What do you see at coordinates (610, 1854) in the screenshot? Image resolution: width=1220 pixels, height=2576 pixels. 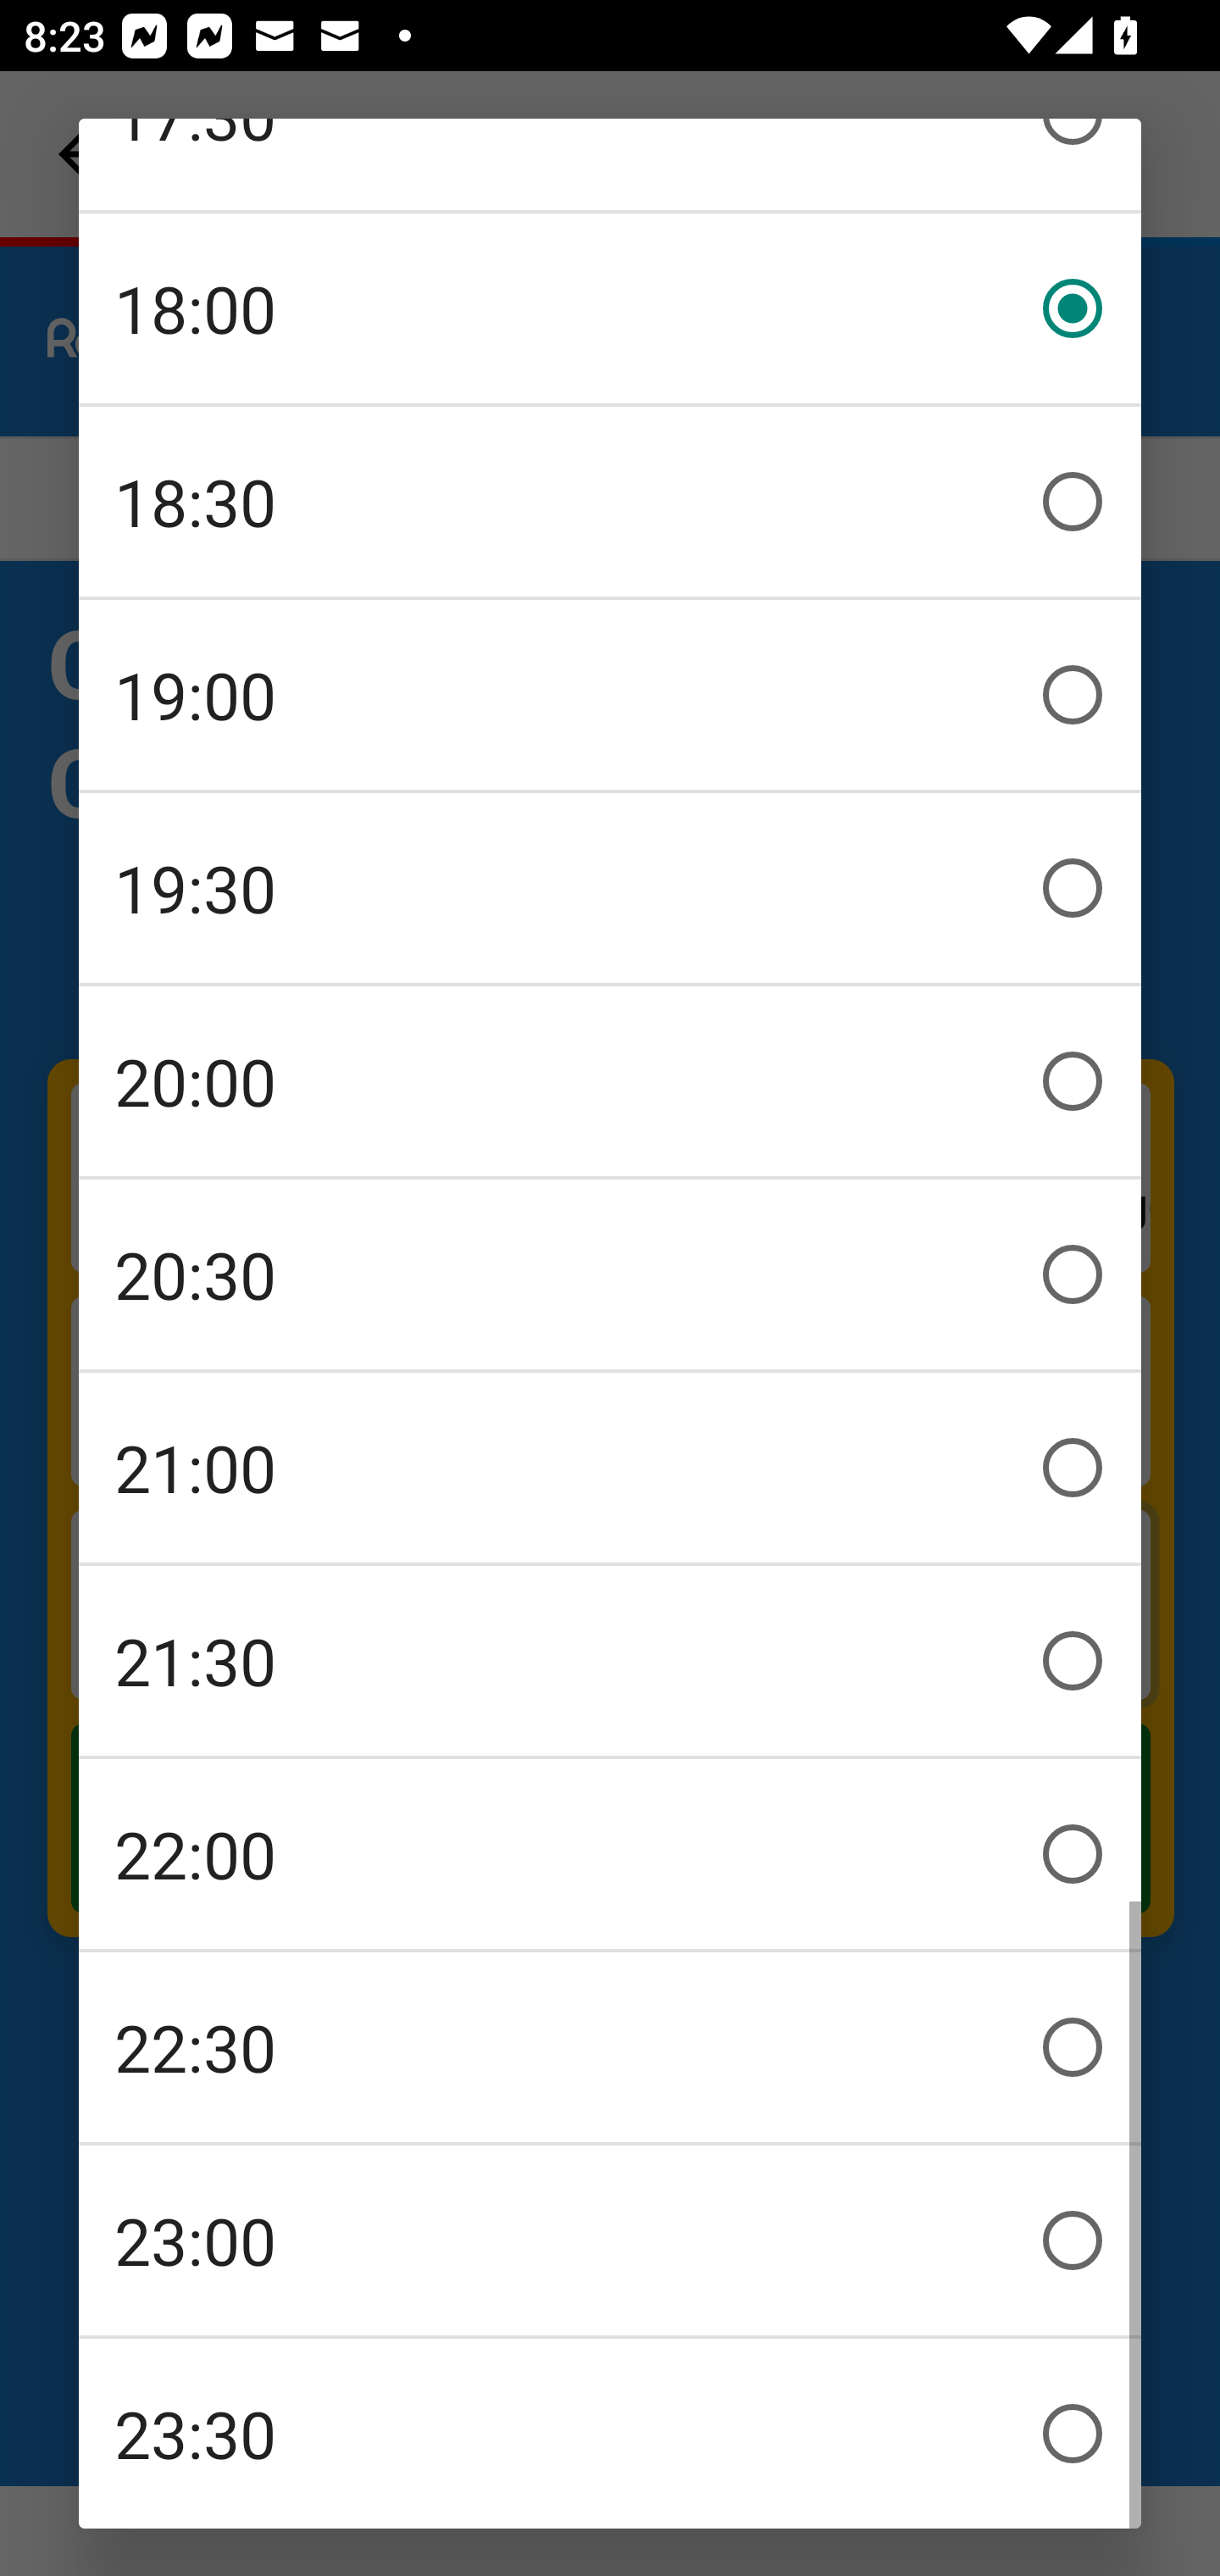 I see `22:00` at bounding box center [610, 1854].